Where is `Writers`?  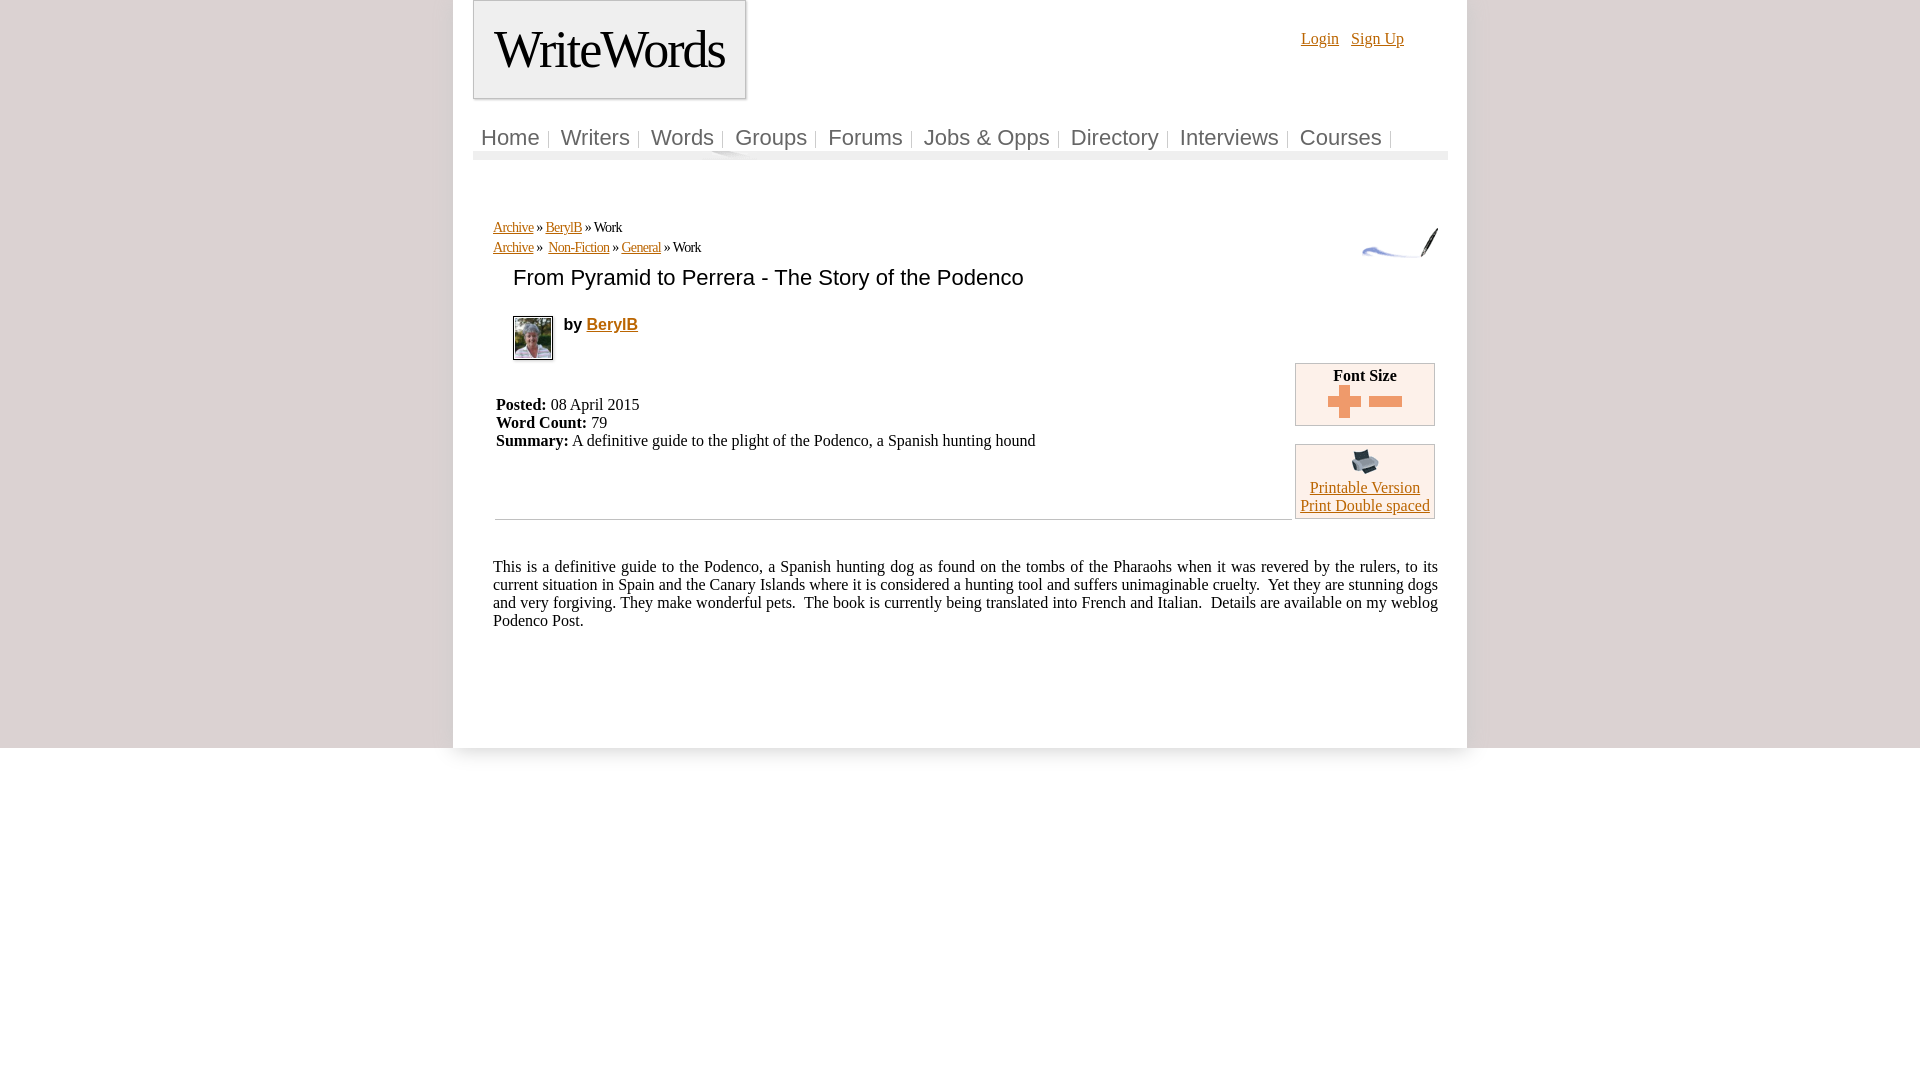 Writers is located at coordinates (594, 138).